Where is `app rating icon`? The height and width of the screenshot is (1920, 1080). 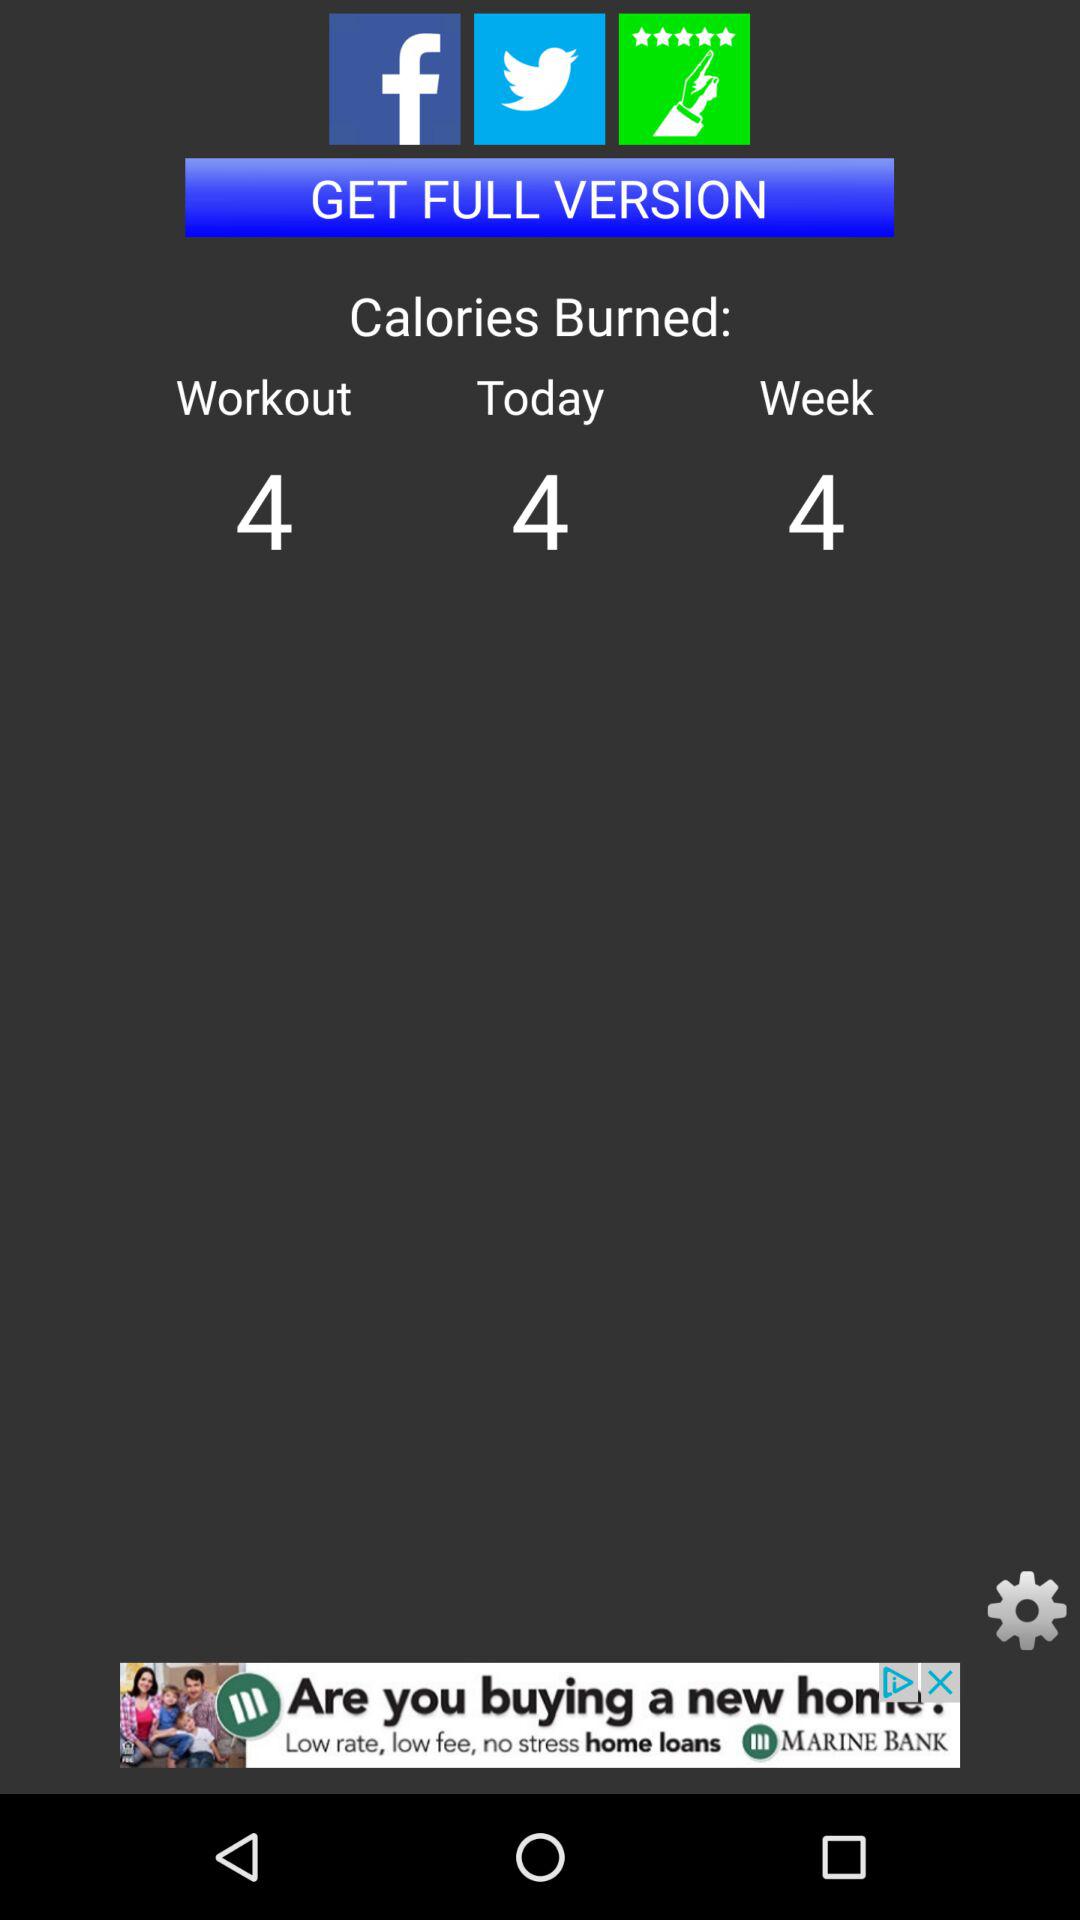 app rating icon is located at coordinates (684, 78).